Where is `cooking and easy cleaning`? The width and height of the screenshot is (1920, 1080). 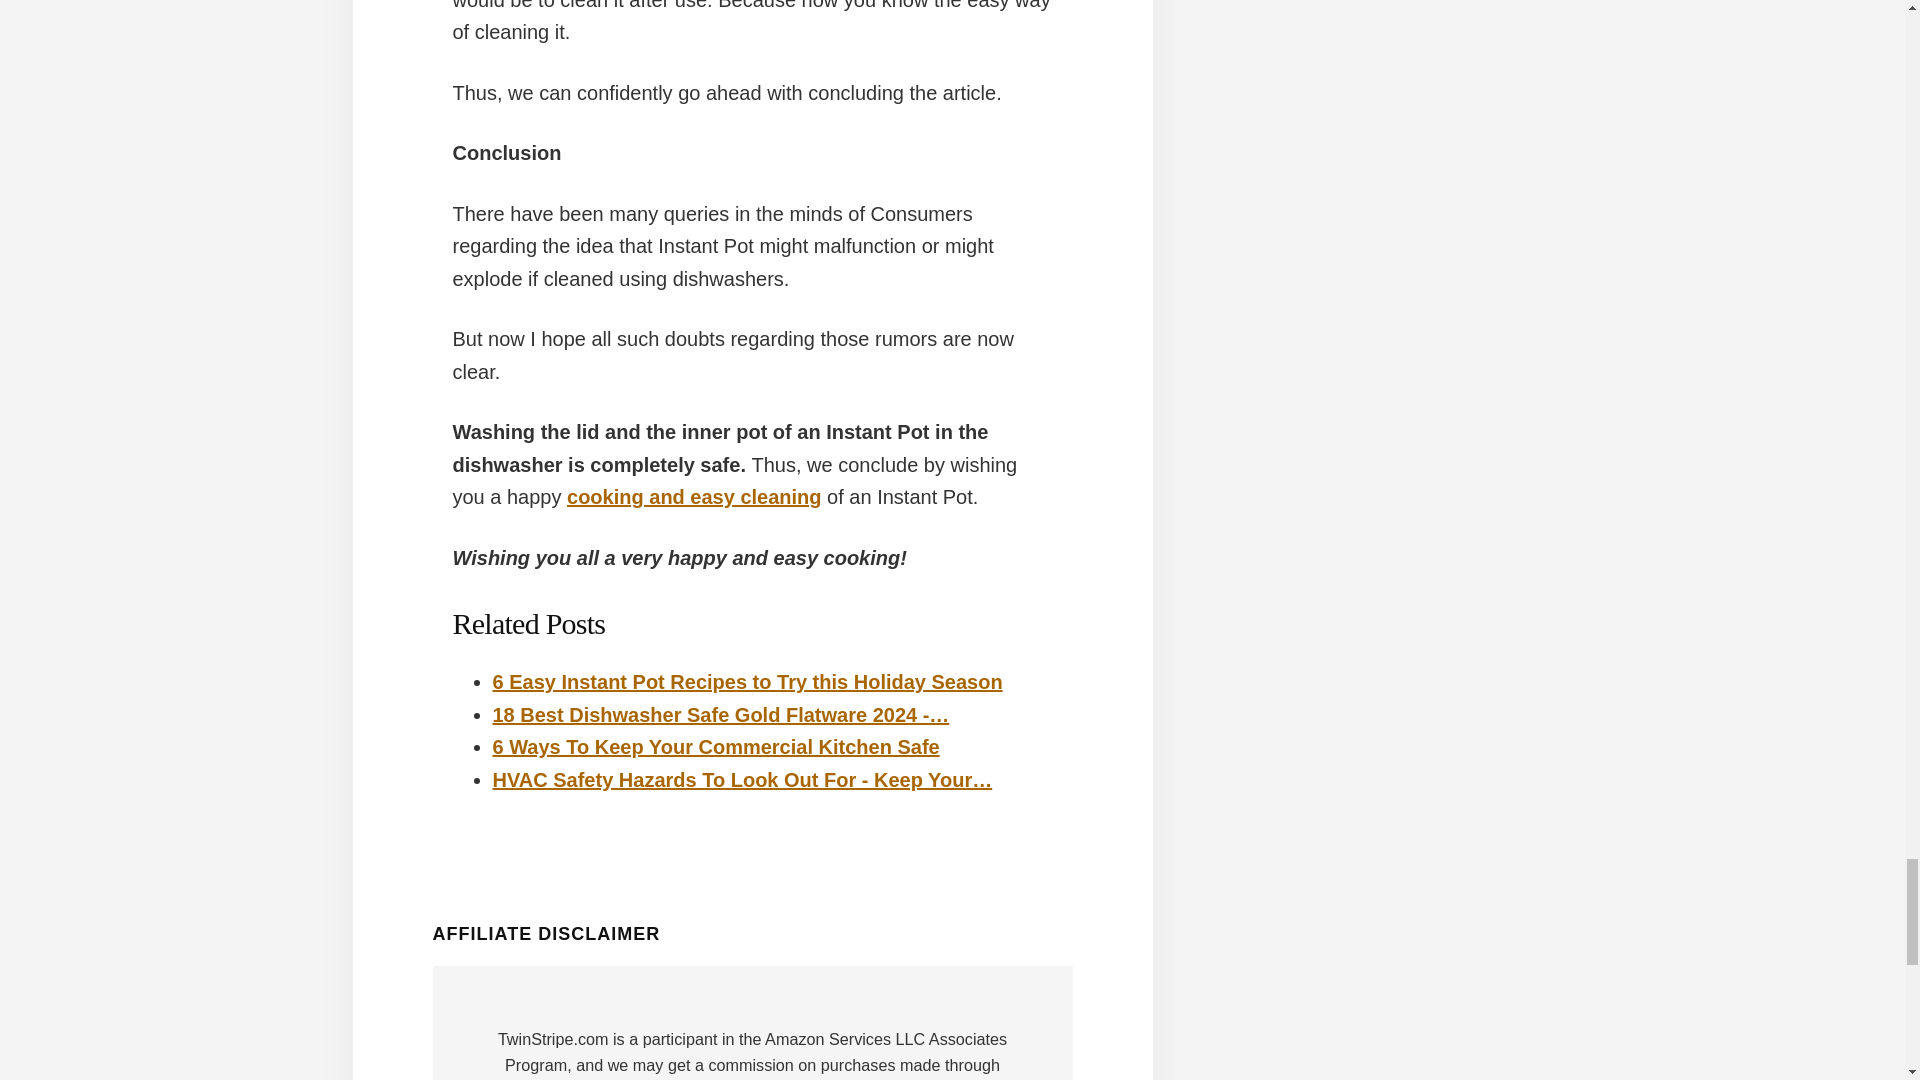
cooking and easy cleaning is located at coordinates (694, 496).